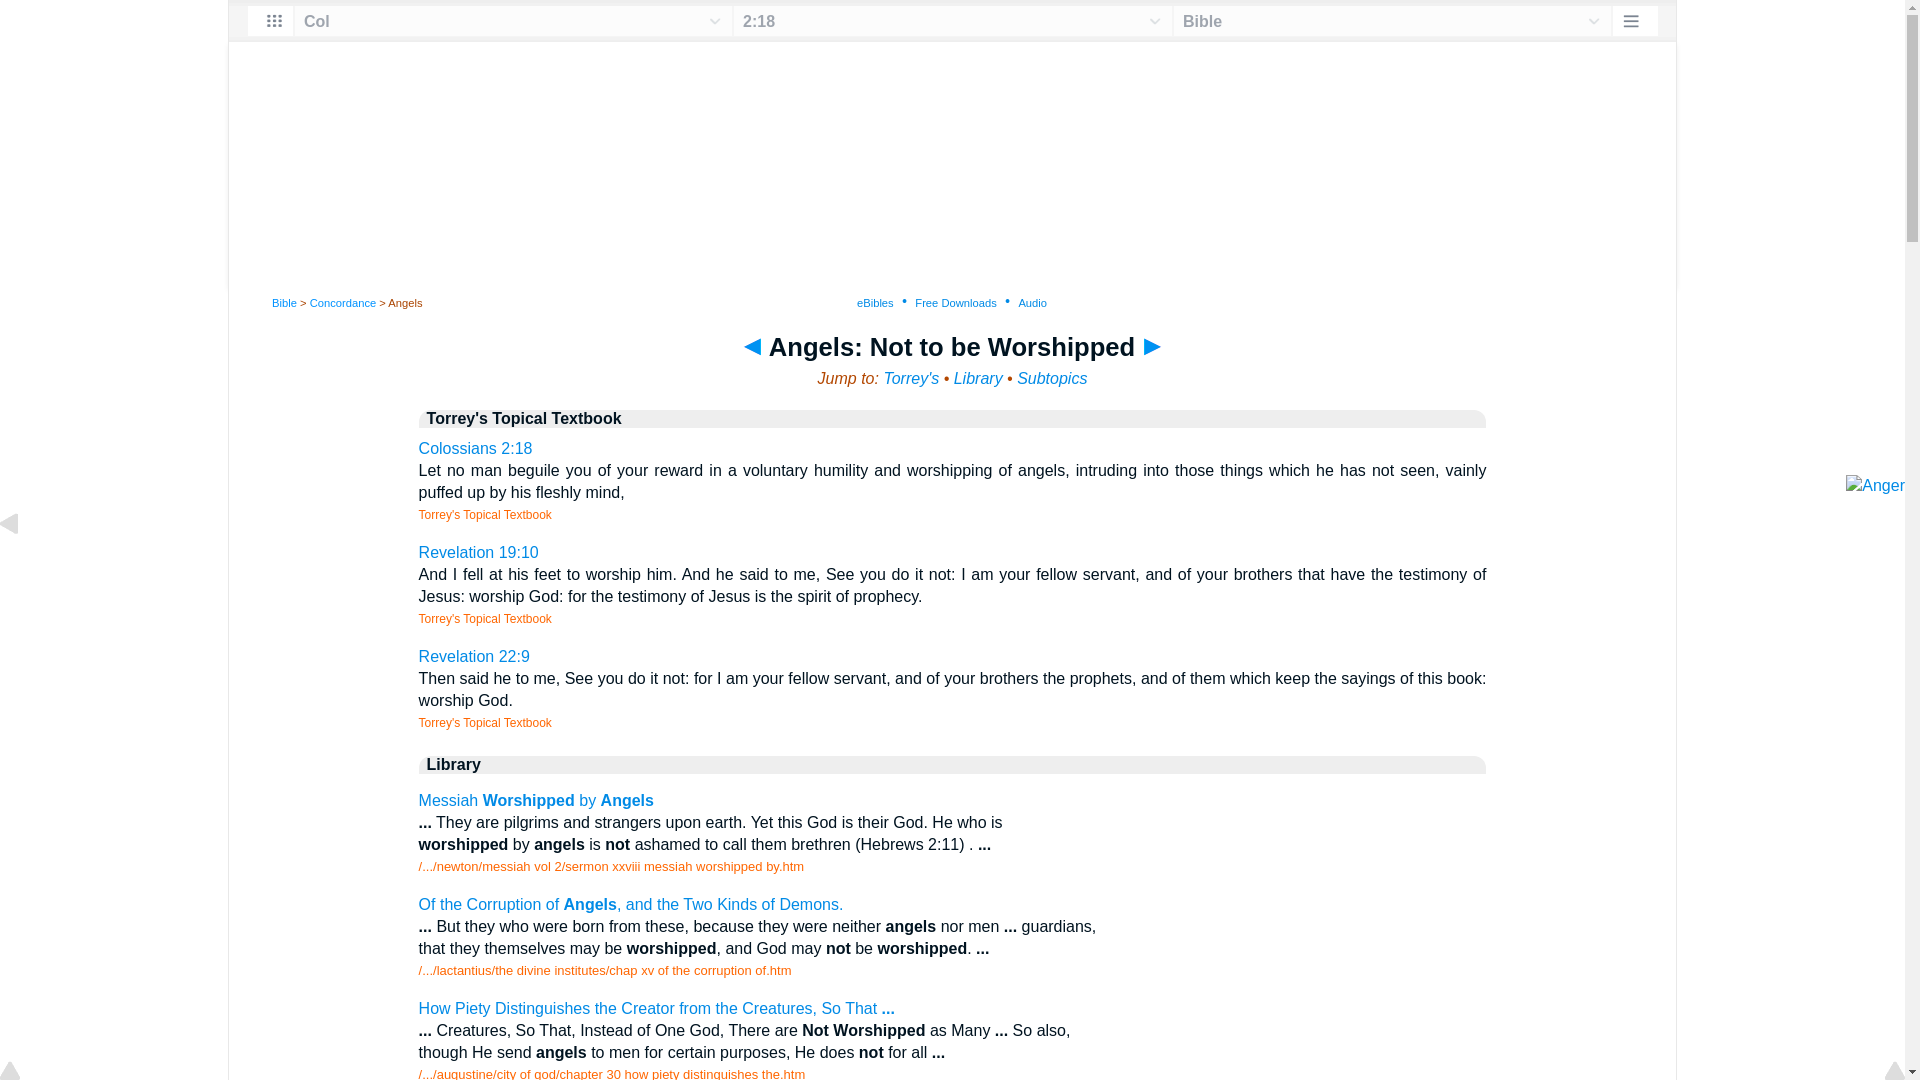 Image resolution: width=1920 pixels, height=1080 pixels. I want to click on Bible, so click(284, 302).